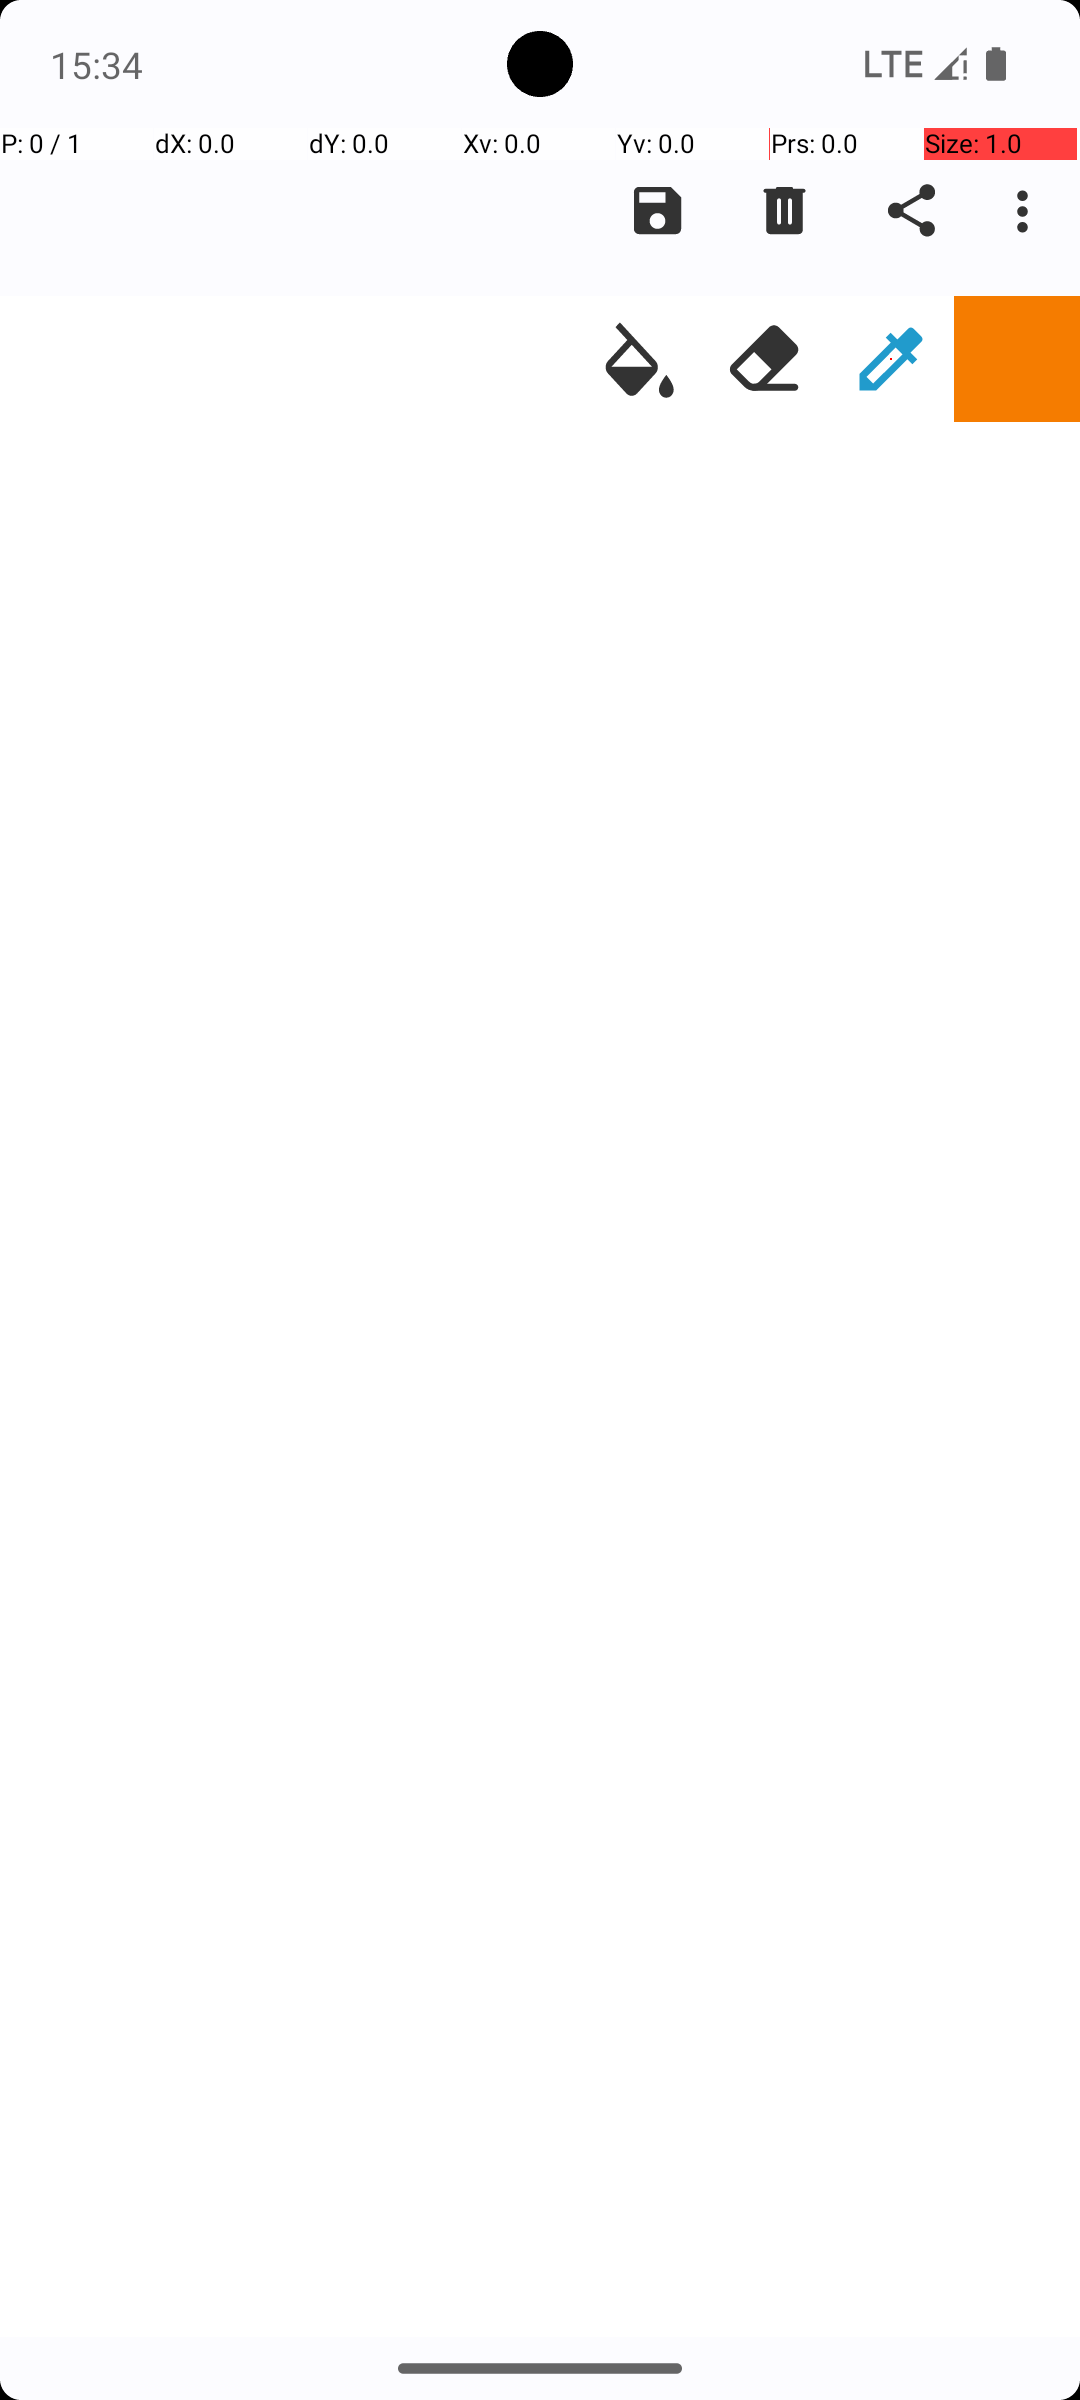 This screenshot has width=1080, height=2400. Describe the element at coordinates (891, 359) in the screenshot. I see `Eyedropper` at that location.